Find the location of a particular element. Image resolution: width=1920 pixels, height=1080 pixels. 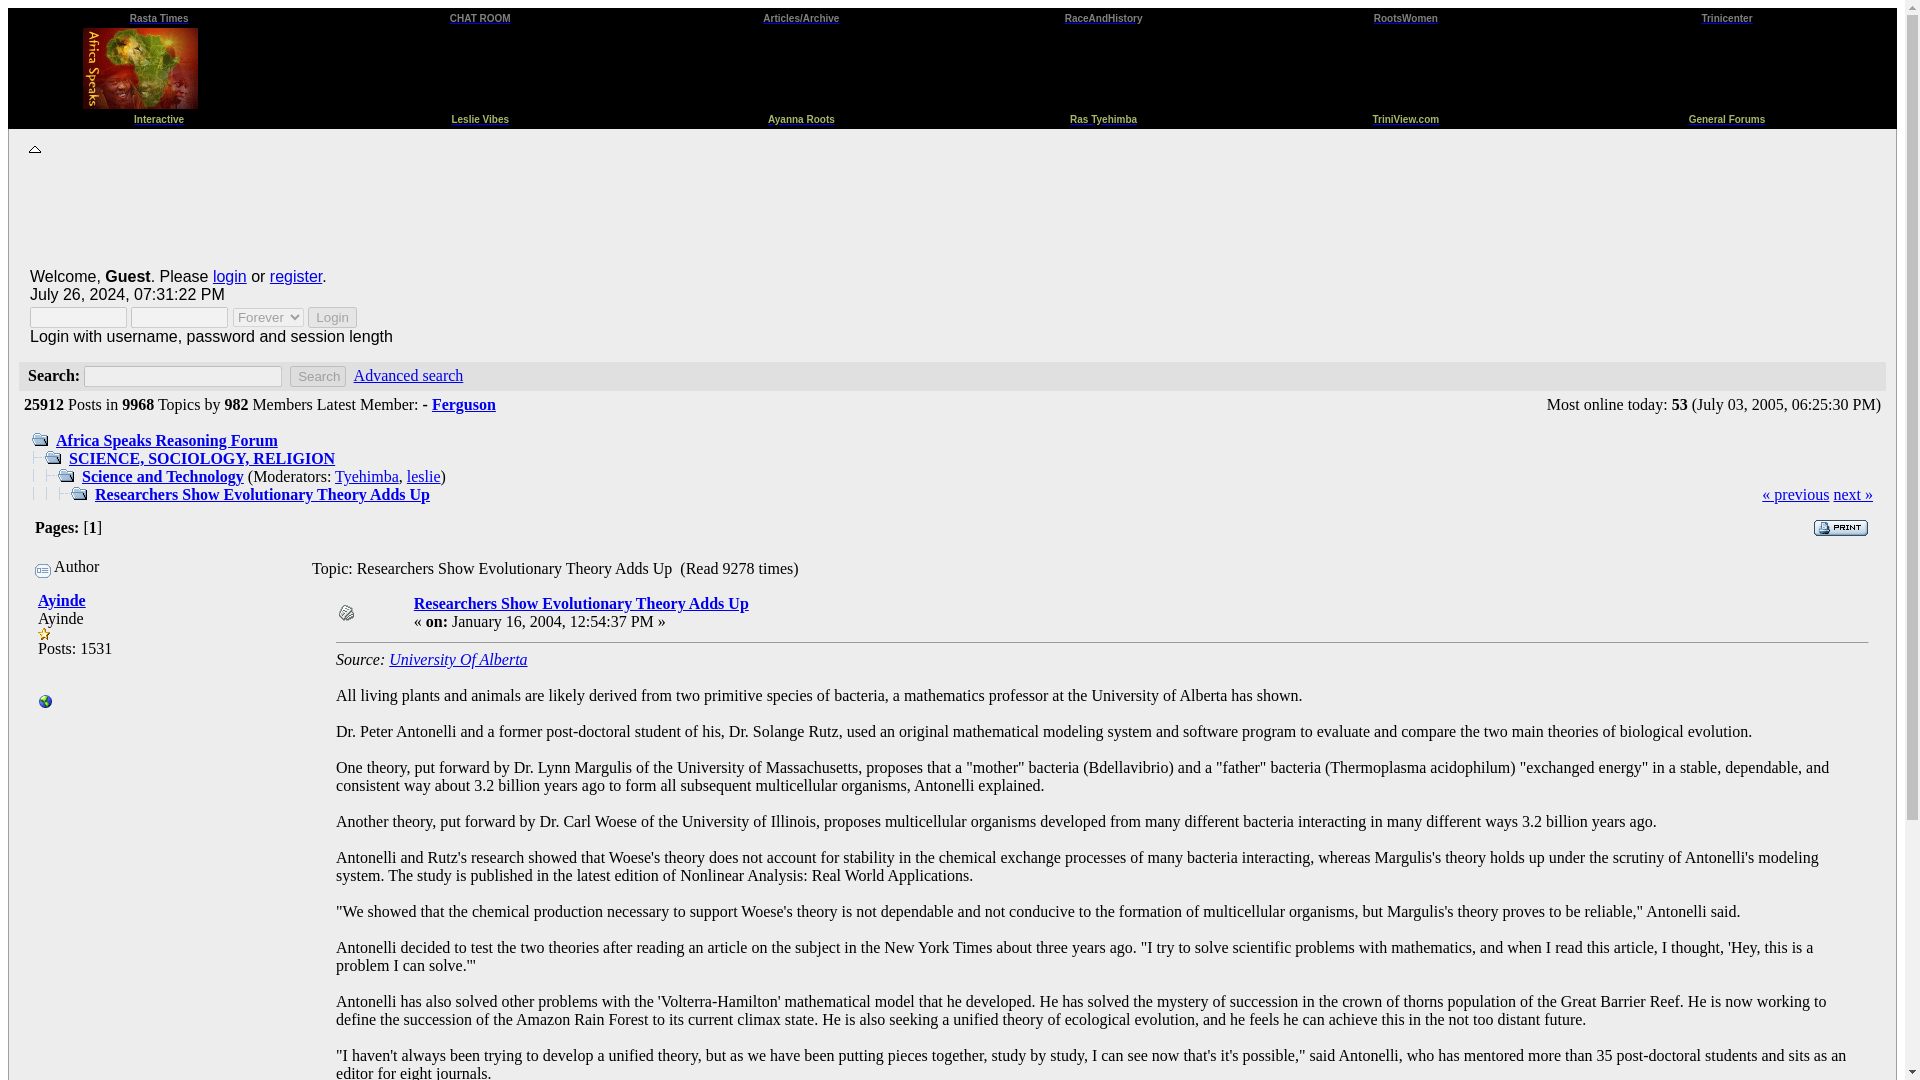

Tyehimba is located at coordinates (366, 476).